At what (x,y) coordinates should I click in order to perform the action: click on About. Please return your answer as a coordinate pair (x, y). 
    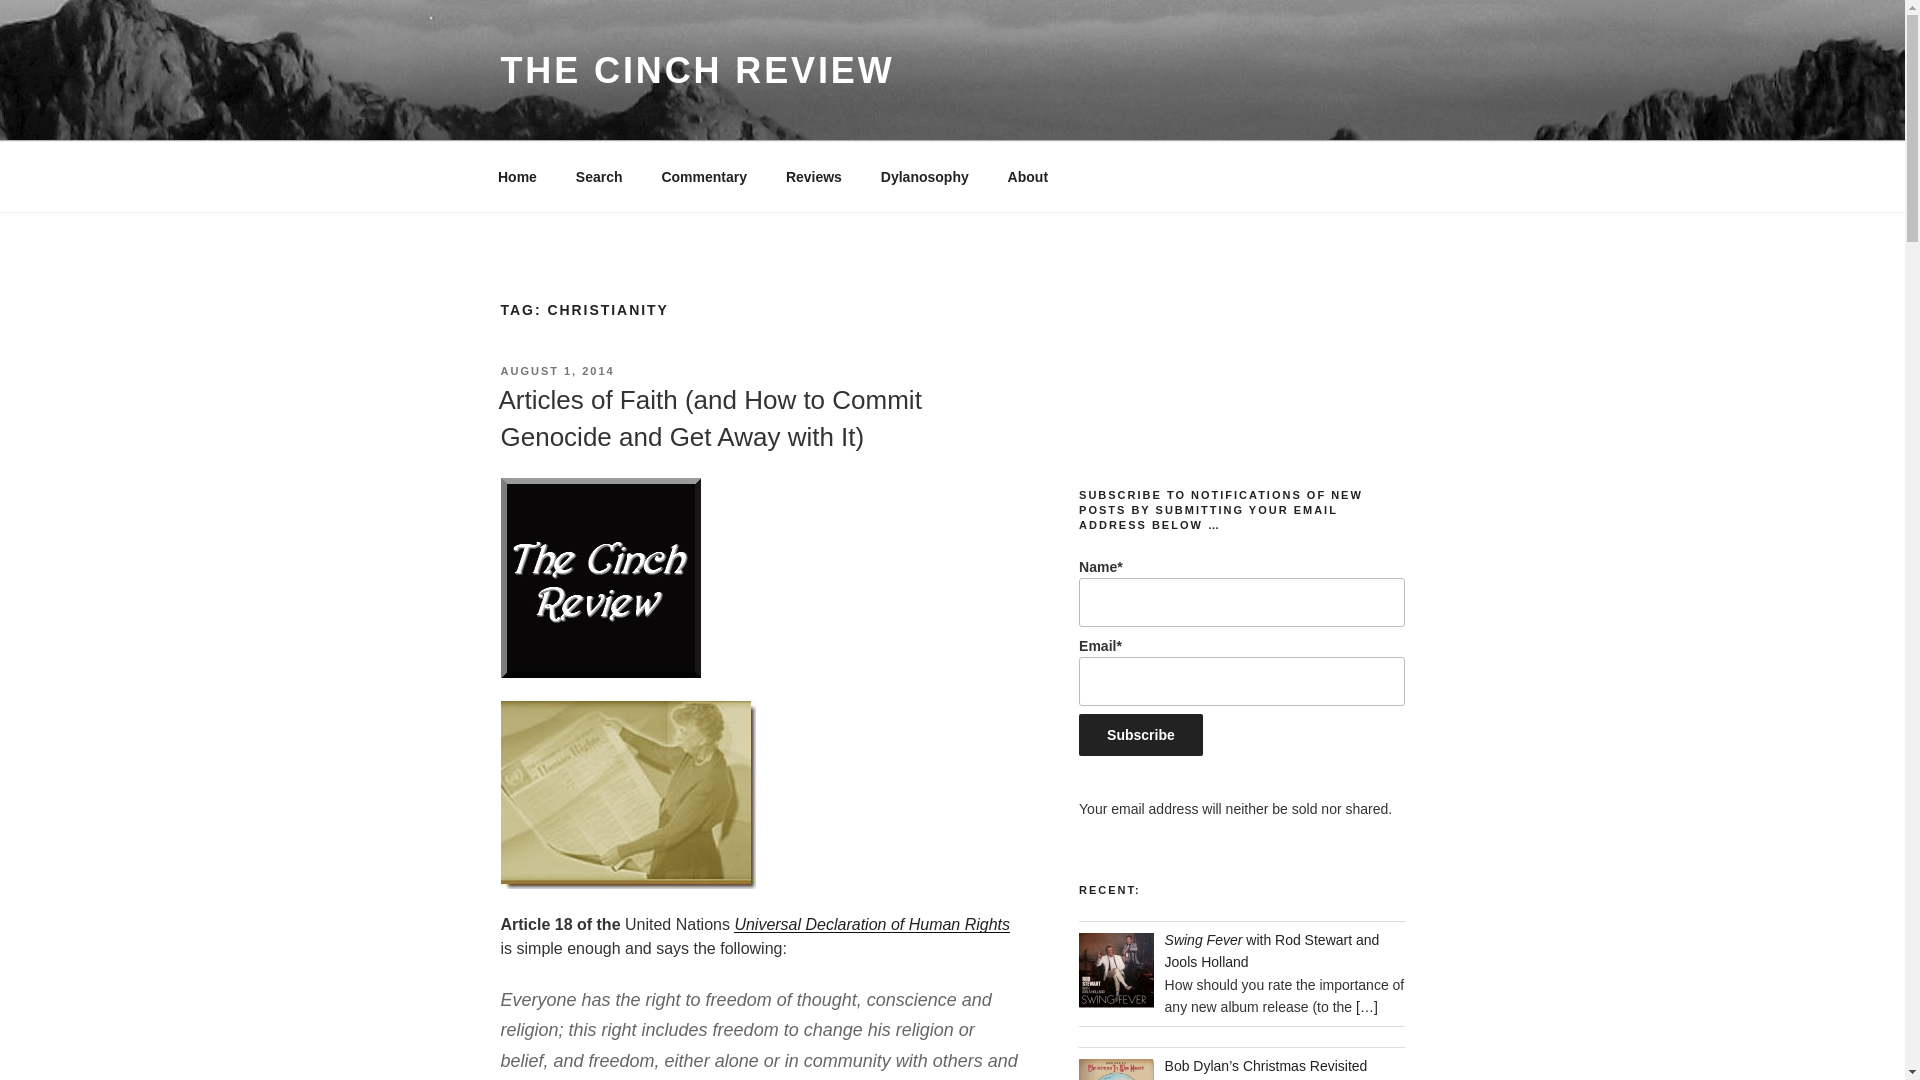
    Looking at the image, I should click on (1028, 176).